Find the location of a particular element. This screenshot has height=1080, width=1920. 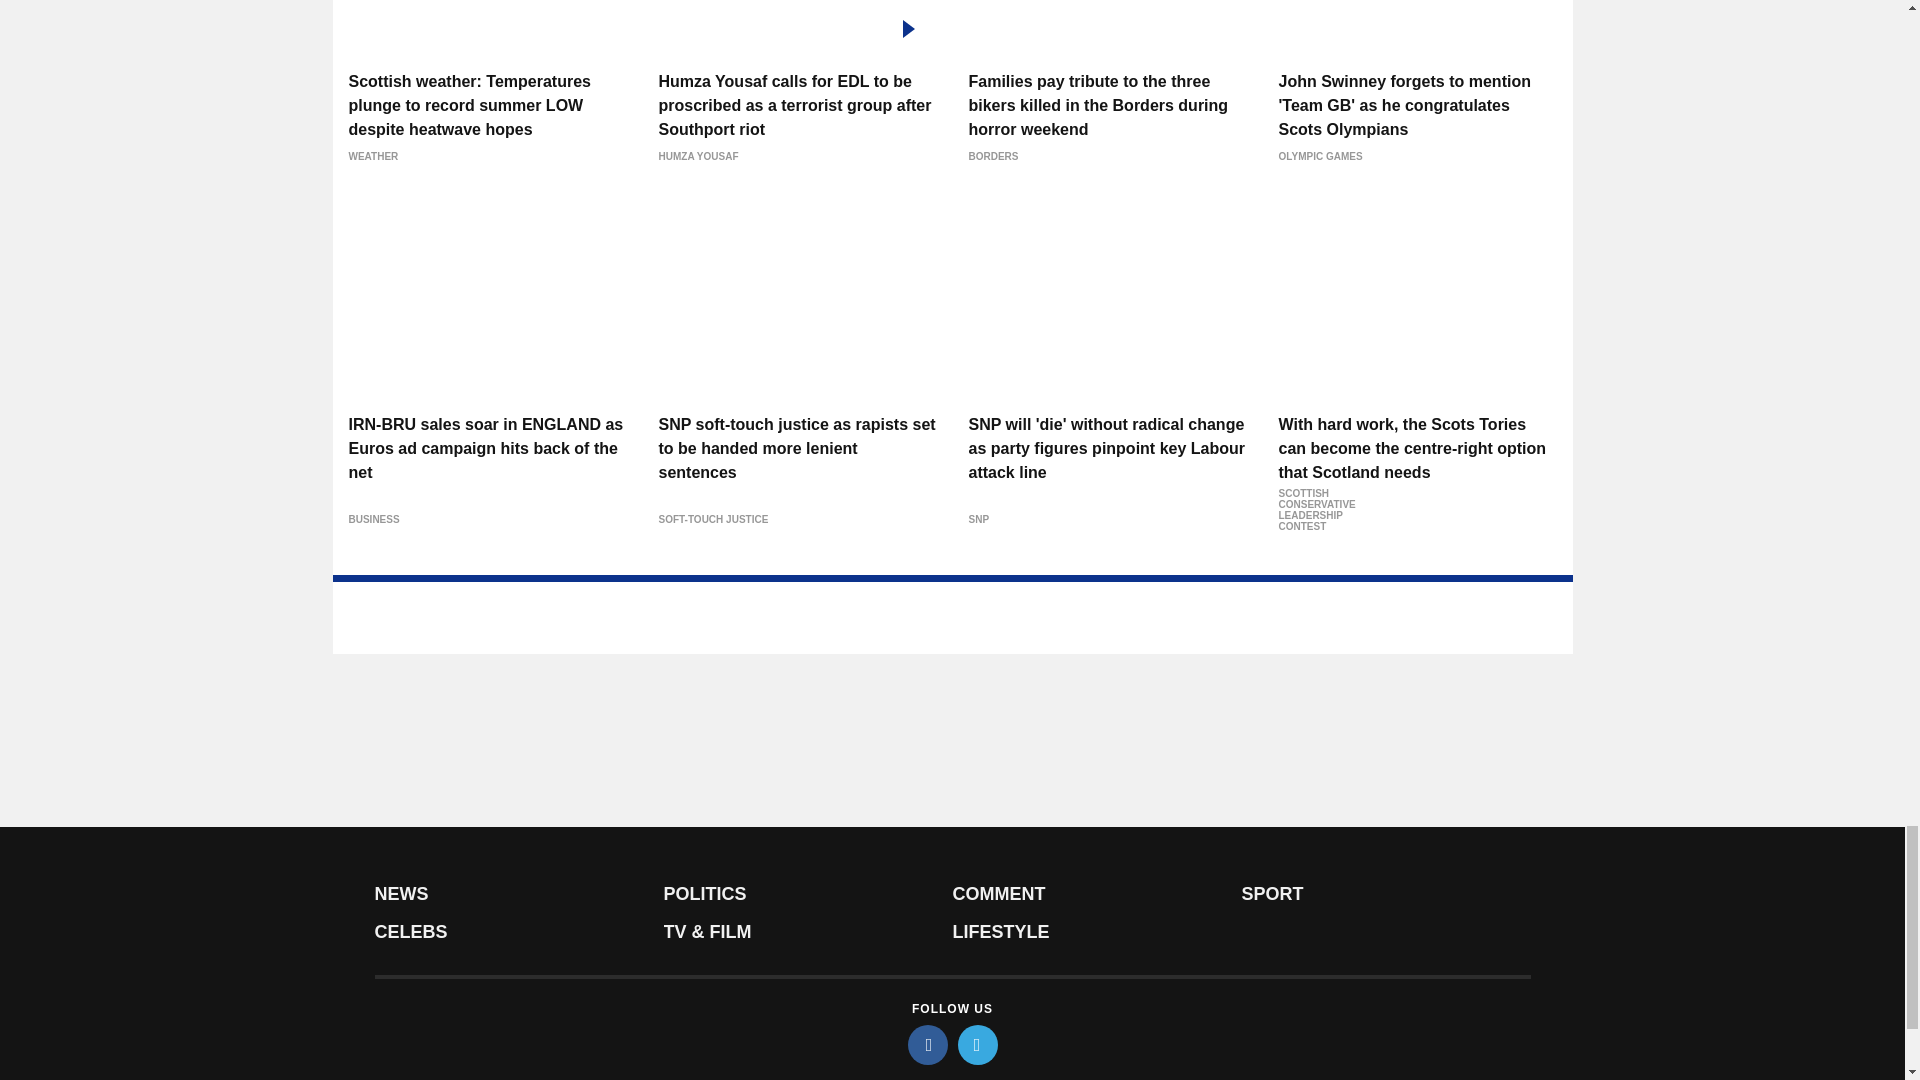

twitter is located at coordinates (978, 1044).